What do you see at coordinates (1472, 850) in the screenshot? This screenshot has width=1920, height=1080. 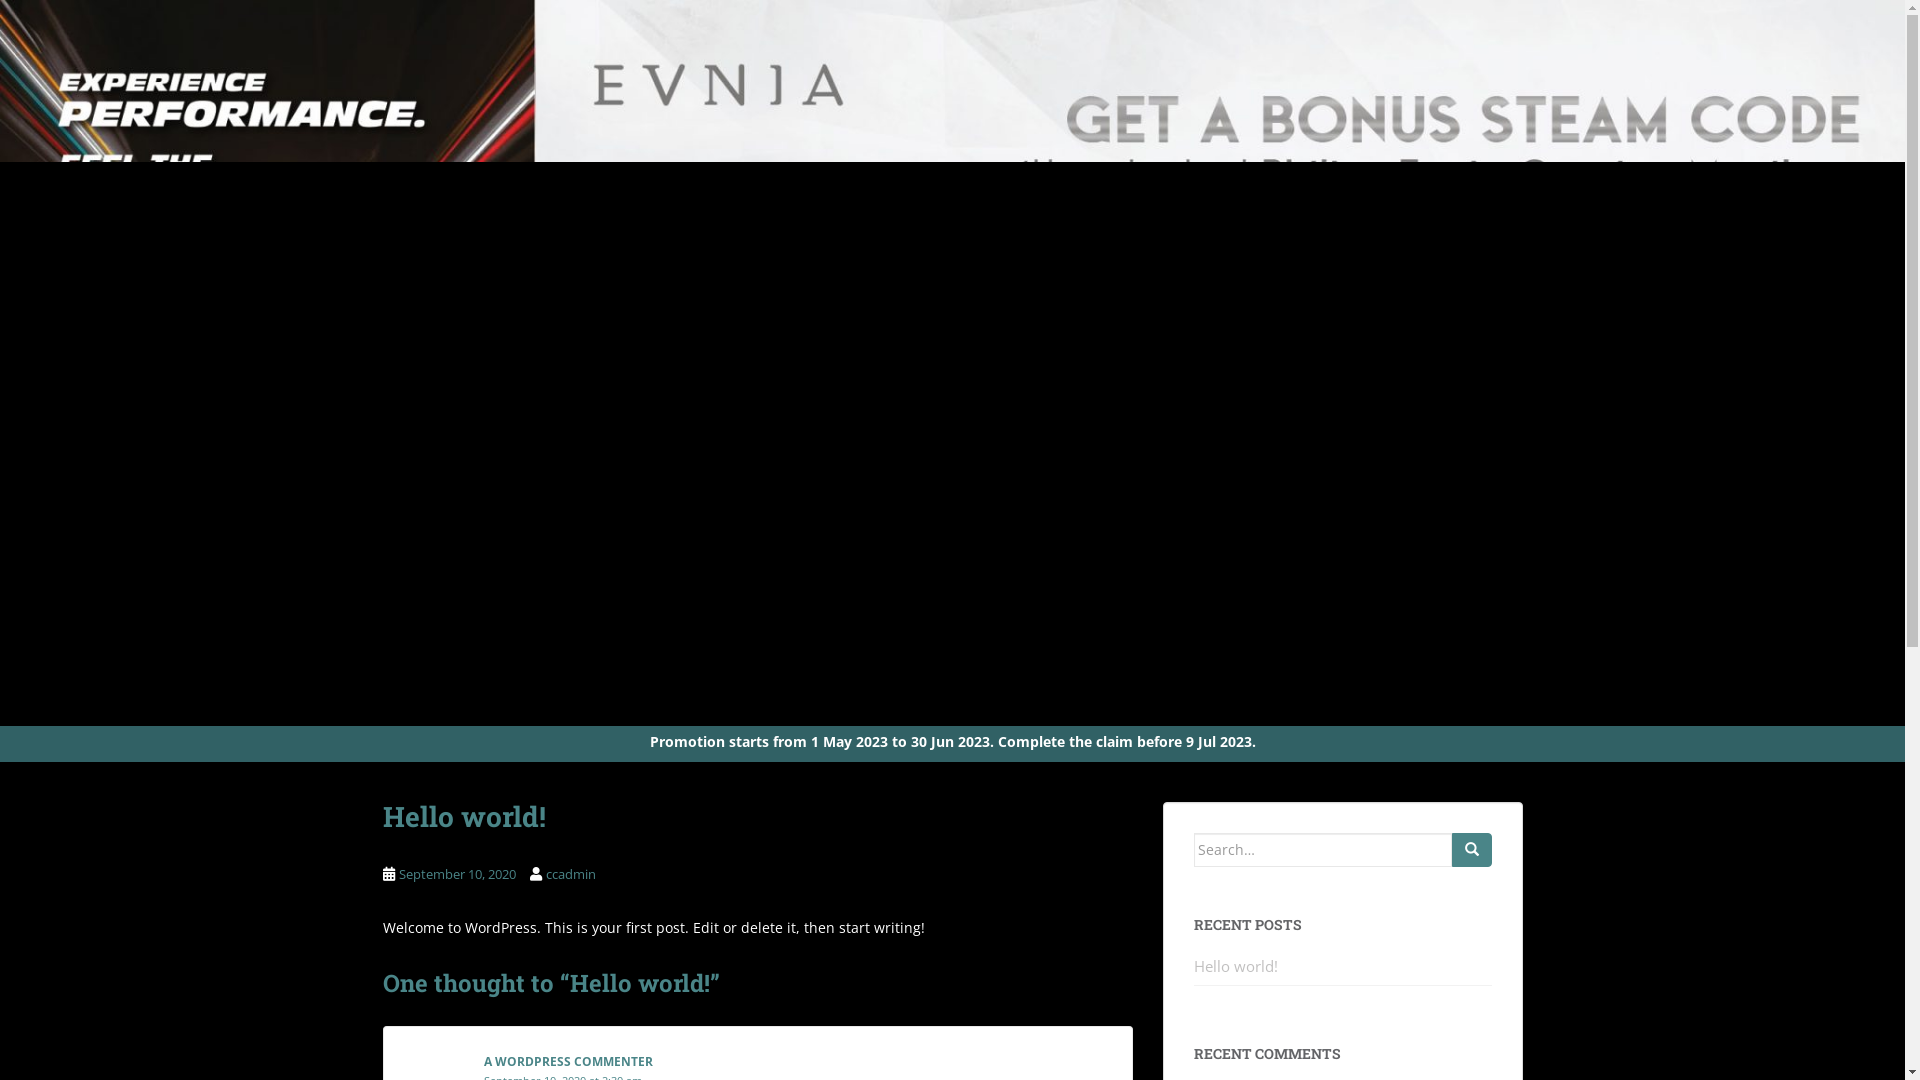 I see `Search` at bounding box center [1472, 850].